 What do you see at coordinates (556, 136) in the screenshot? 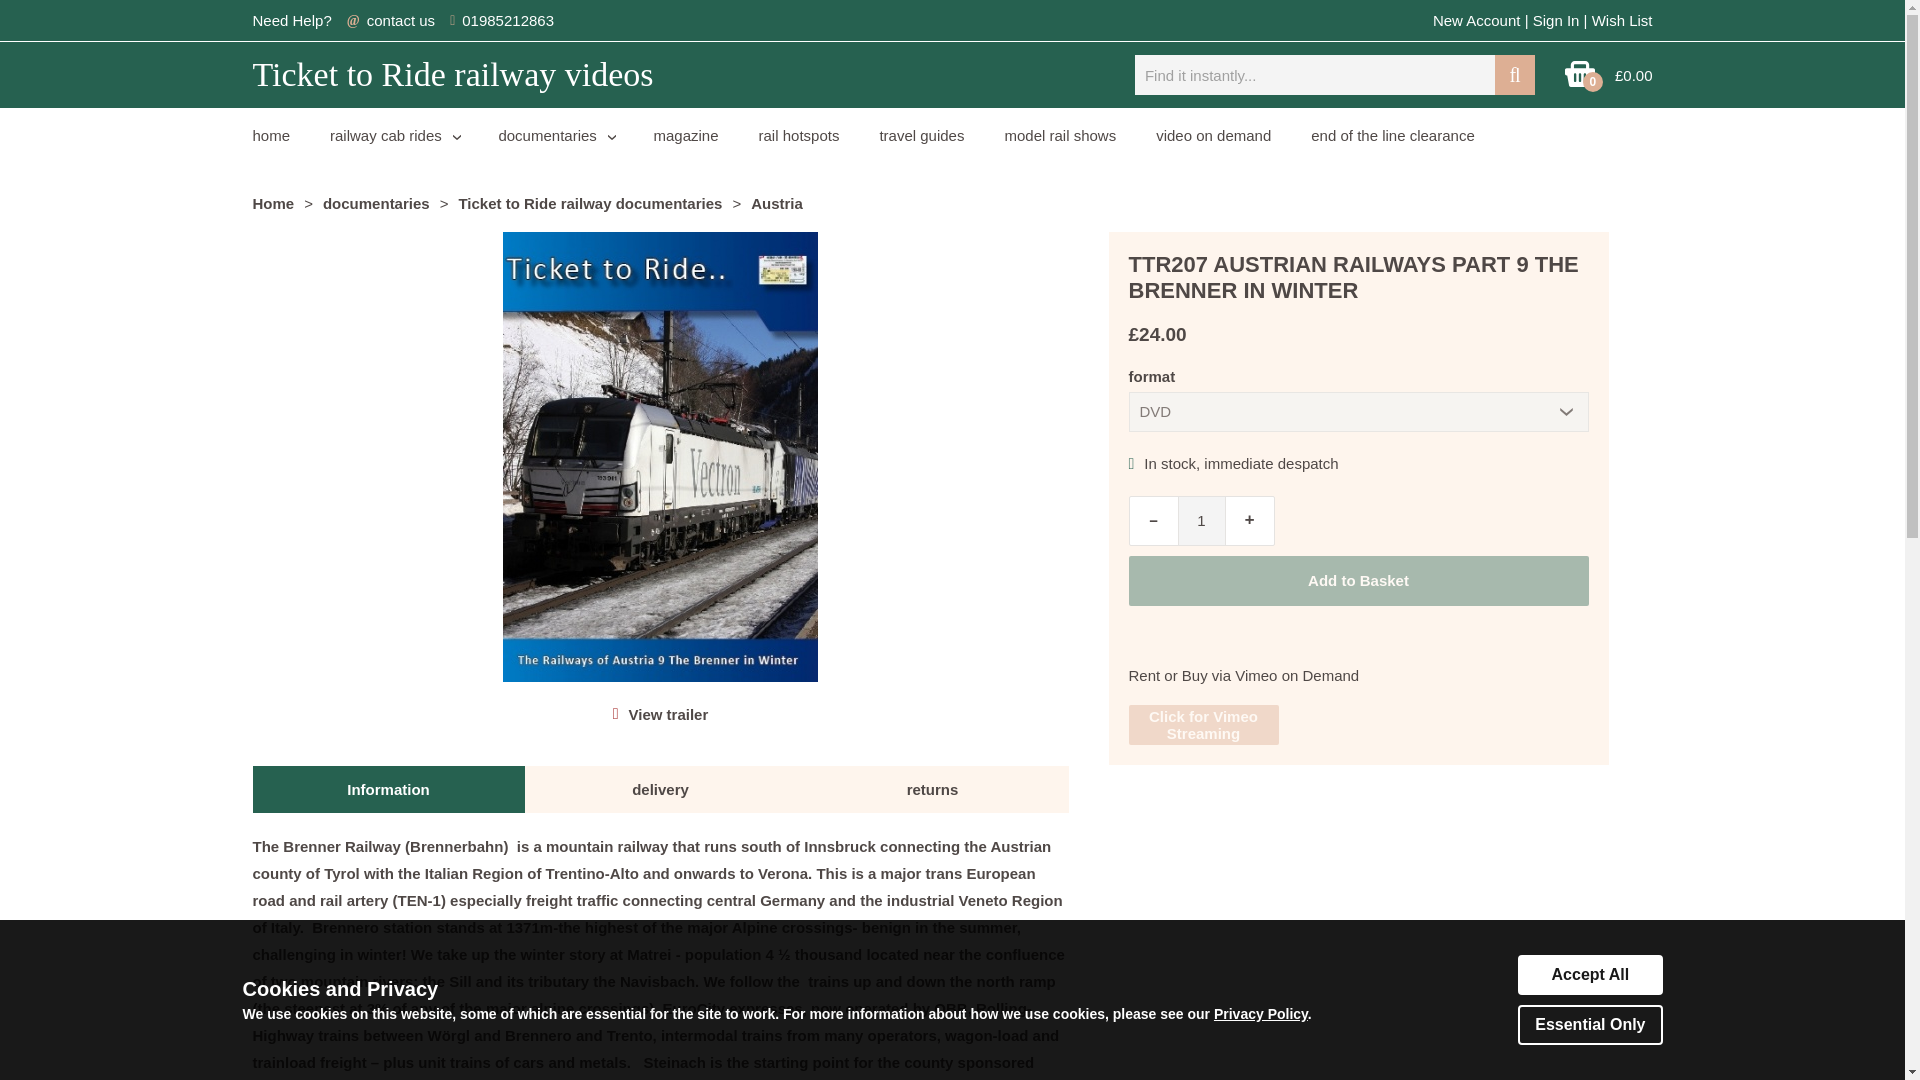
I see `documentaries` at bounding box center [556, 136].